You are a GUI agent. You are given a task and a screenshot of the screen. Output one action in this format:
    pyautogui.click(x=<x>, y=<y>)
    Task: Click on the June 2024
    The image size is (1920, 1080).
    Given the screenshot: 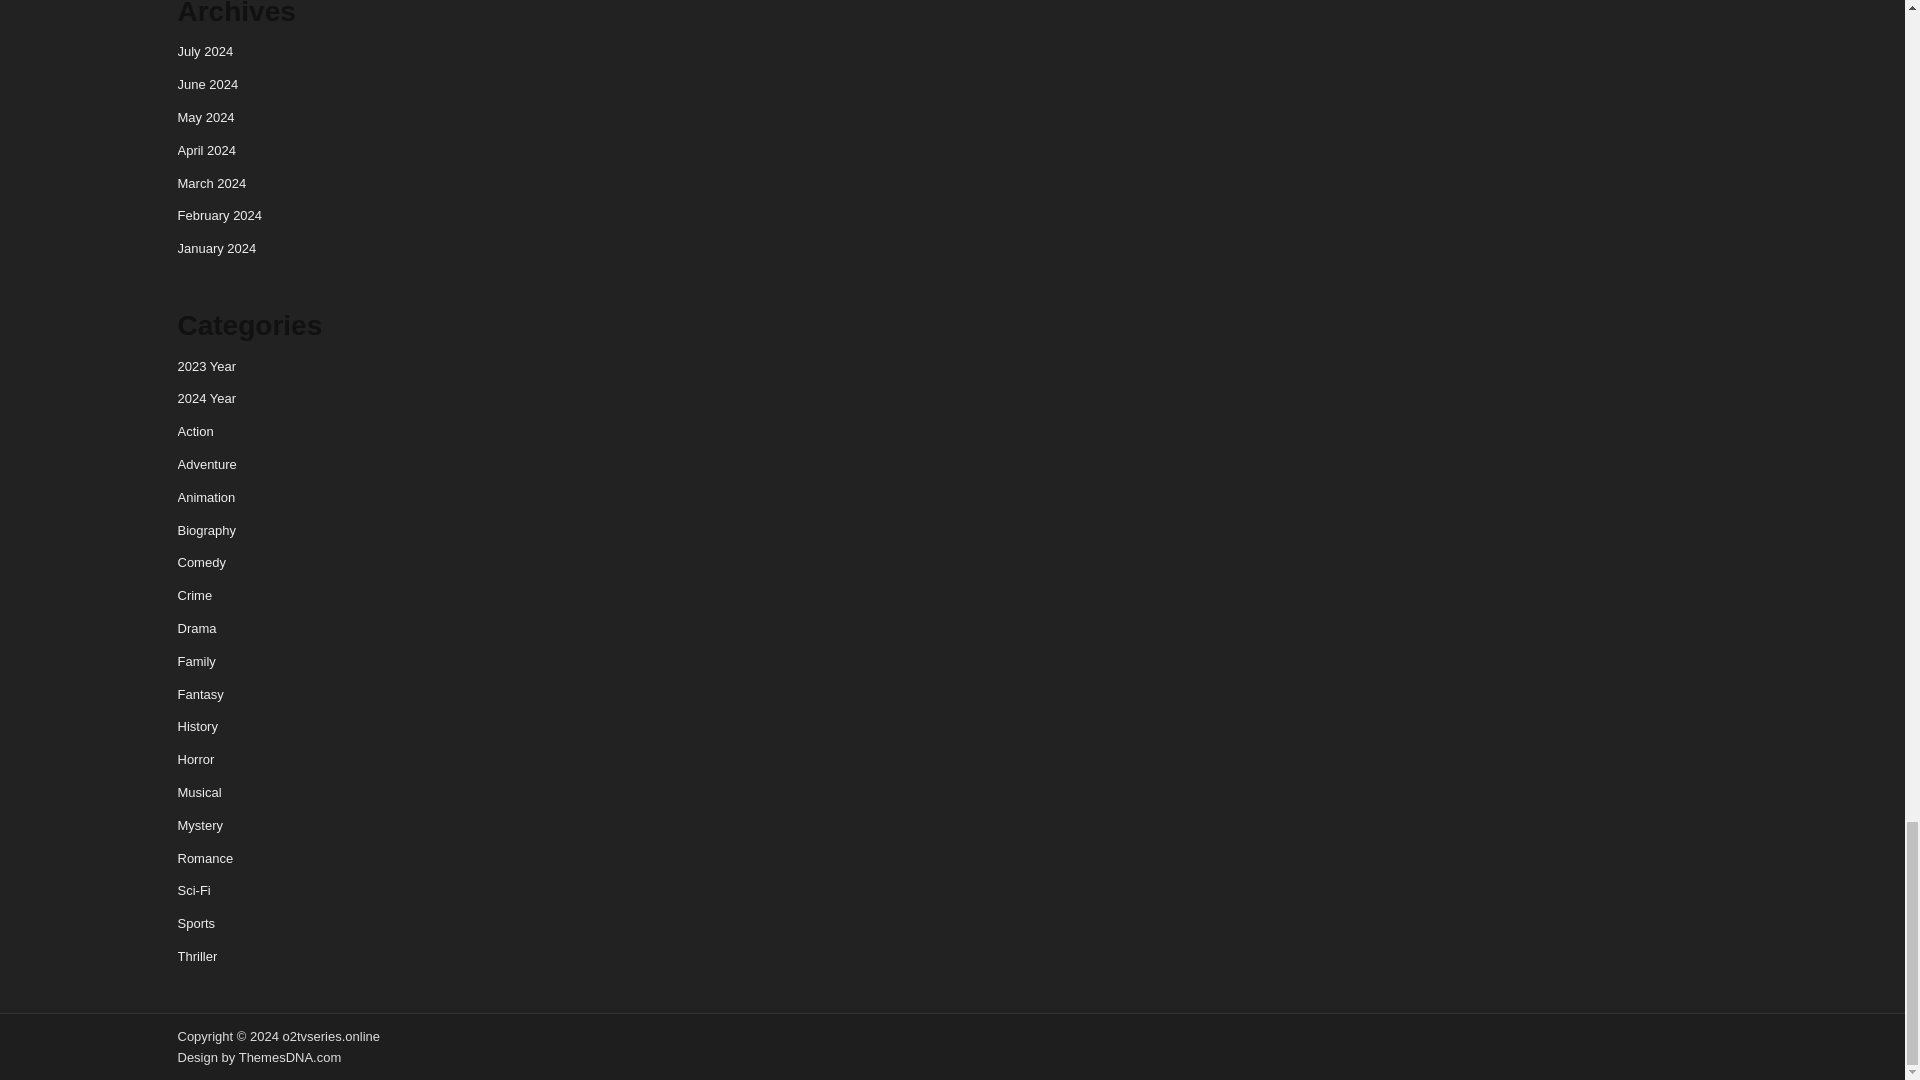 What is the action you would take?
    pyautogui.click(x=208, y=84)
    